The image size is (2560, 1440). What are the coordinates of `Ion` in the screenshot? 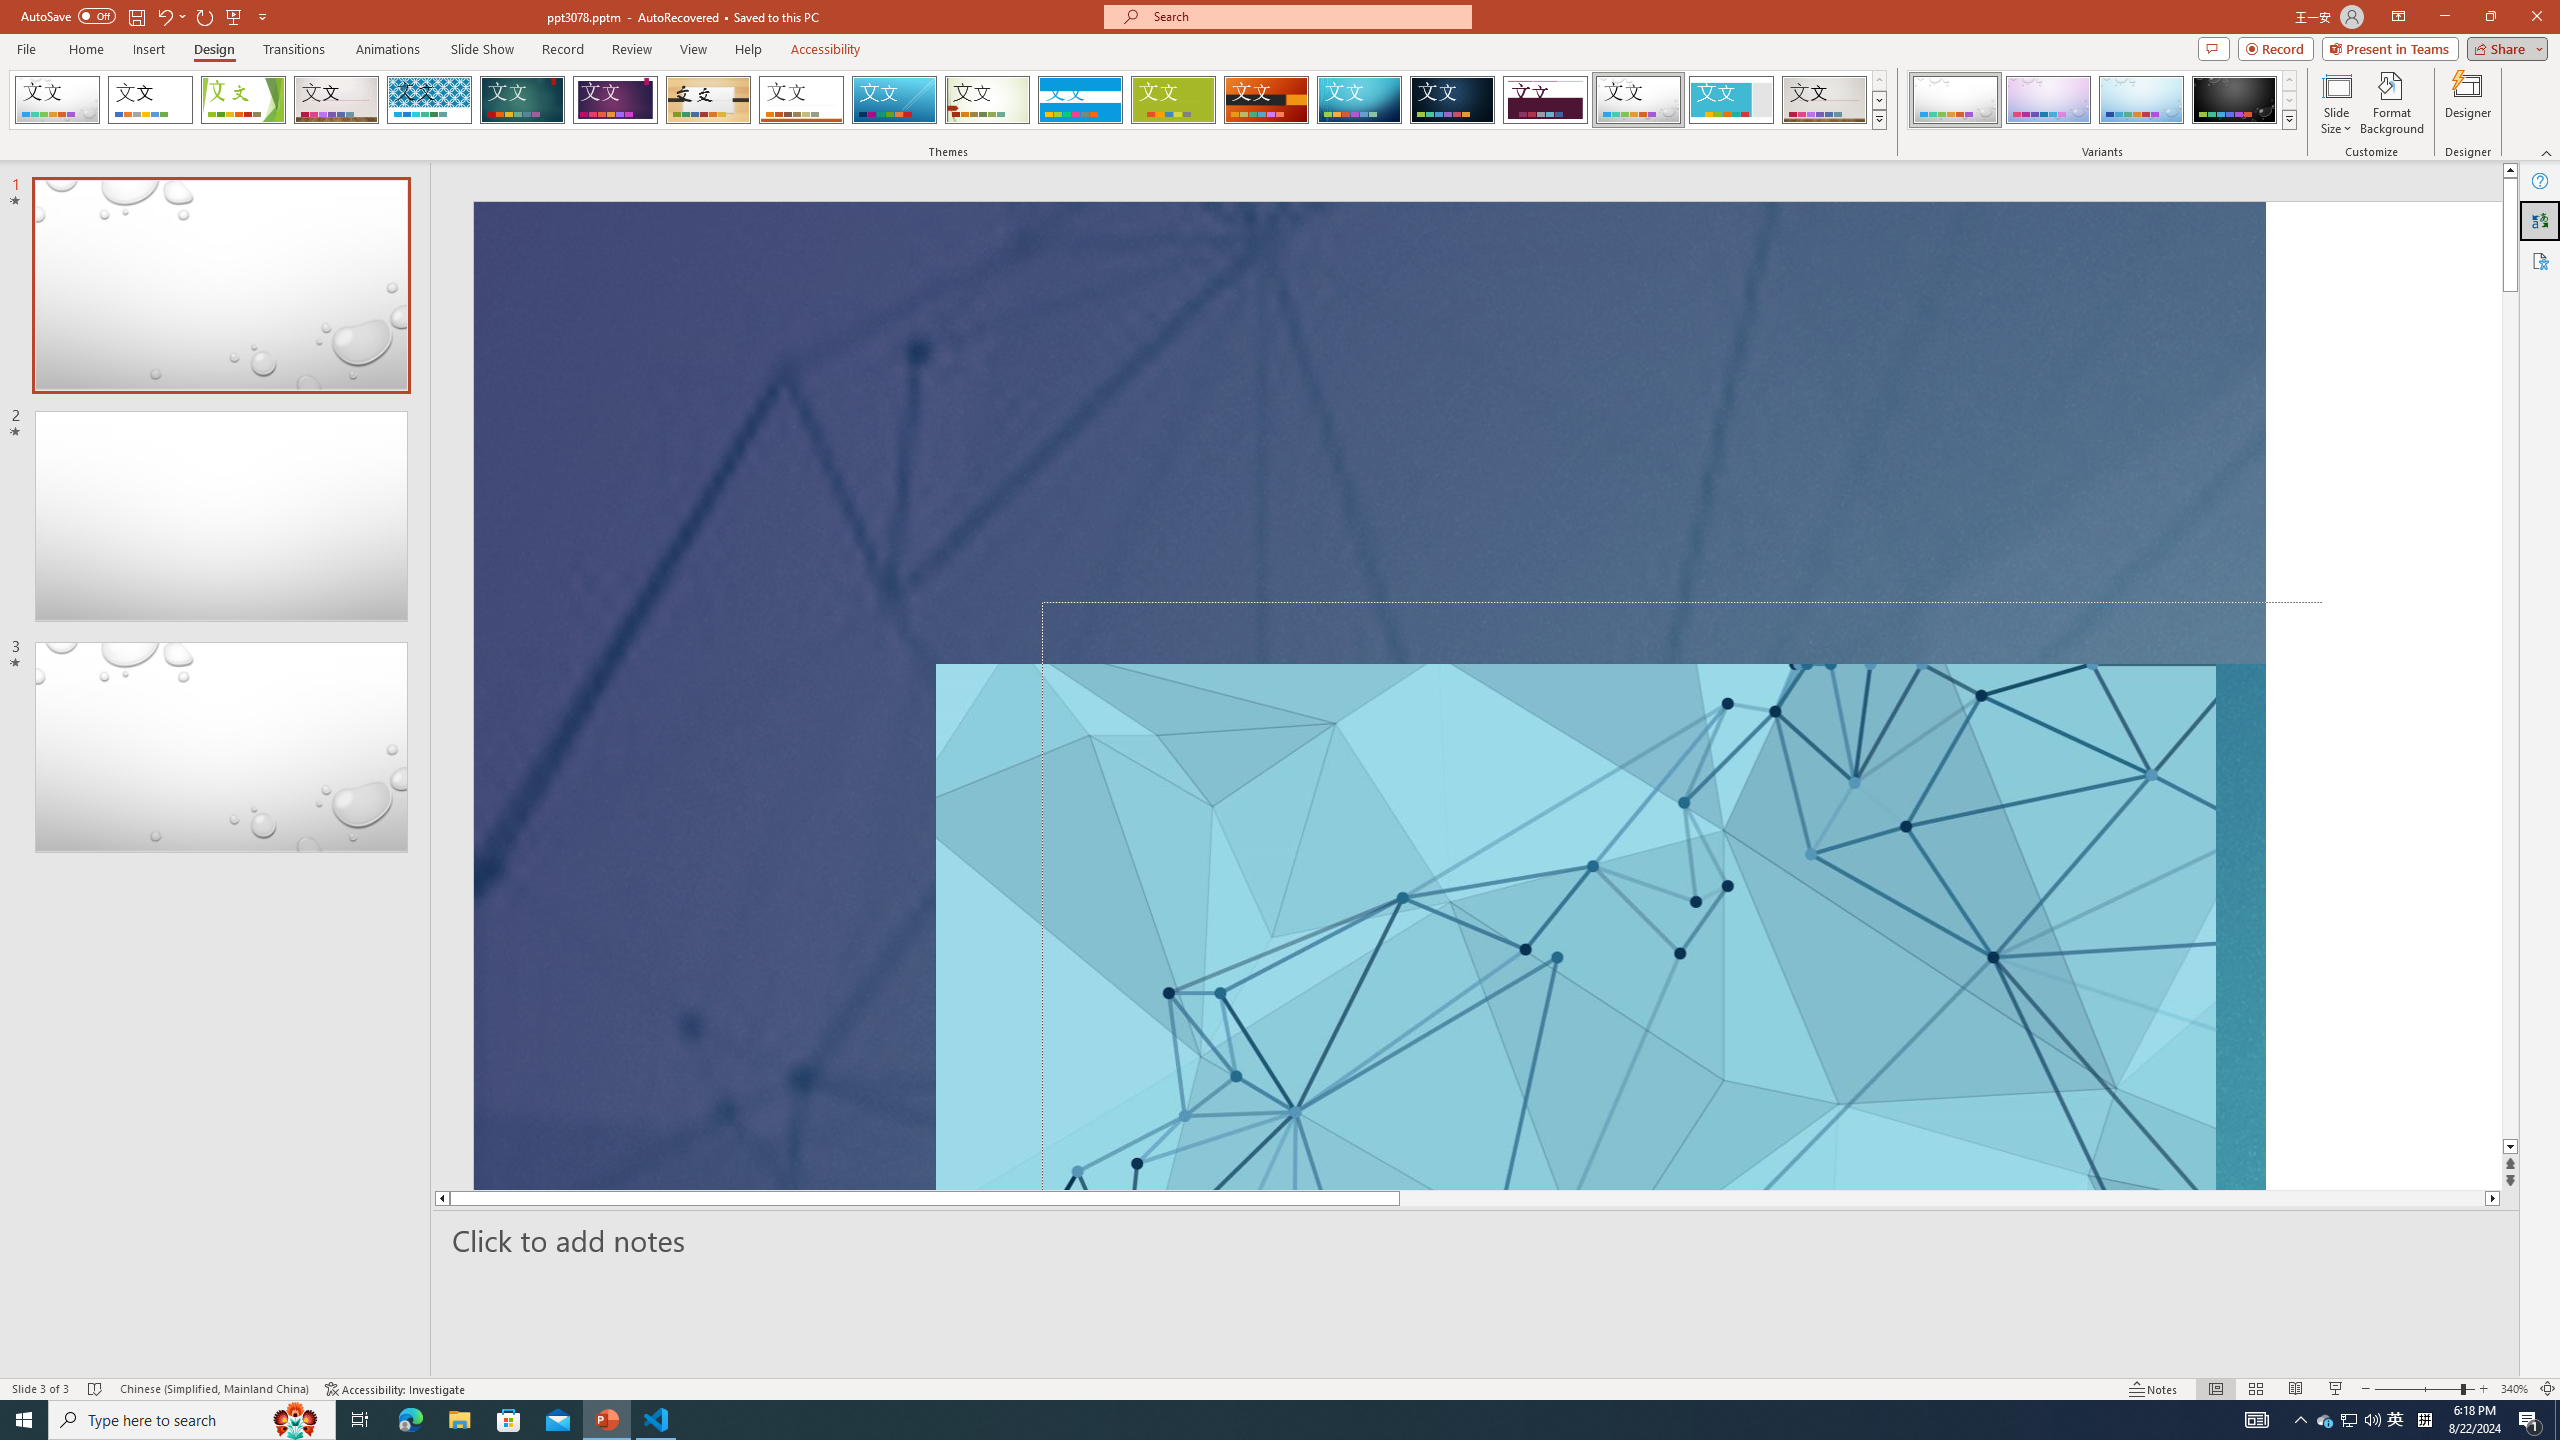 It's located at (522, 100).